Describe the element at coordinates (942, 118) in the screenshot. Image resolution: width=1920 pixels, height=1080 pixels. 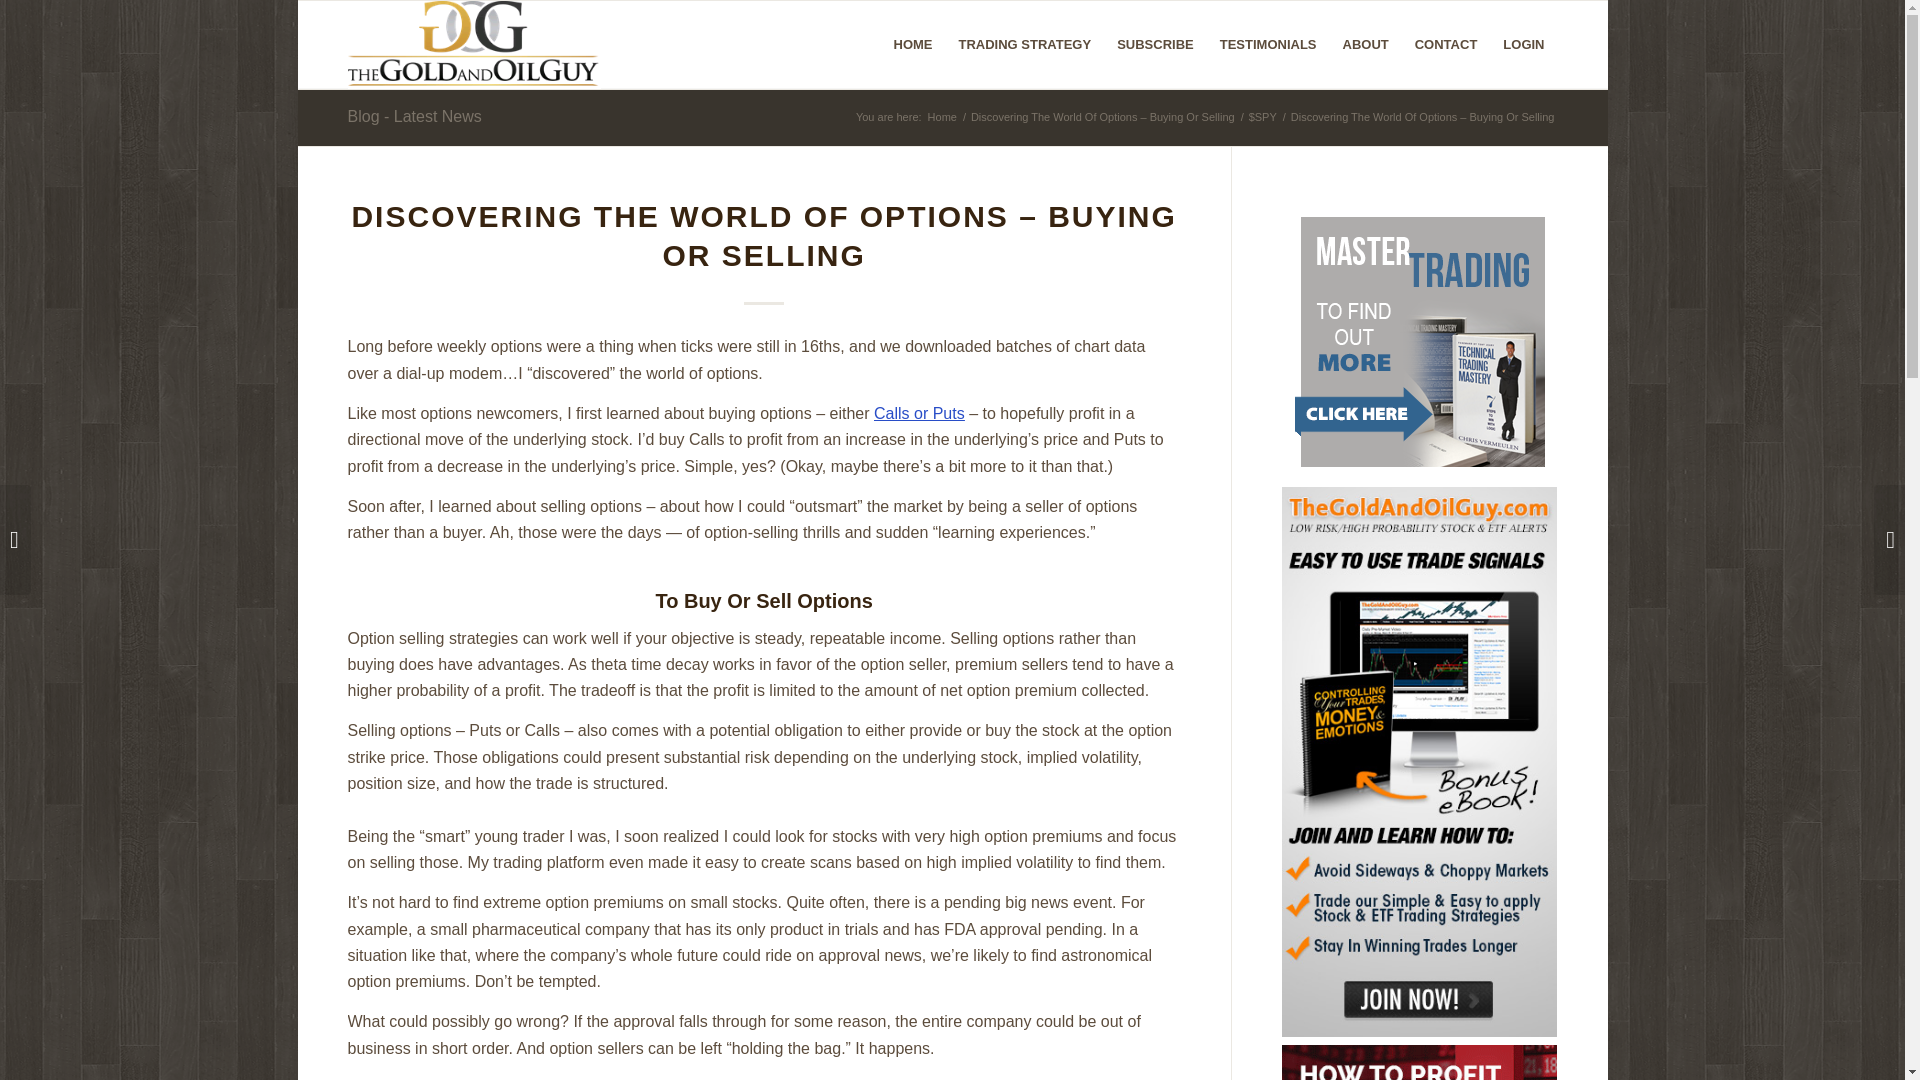
I see `Home` at that location.